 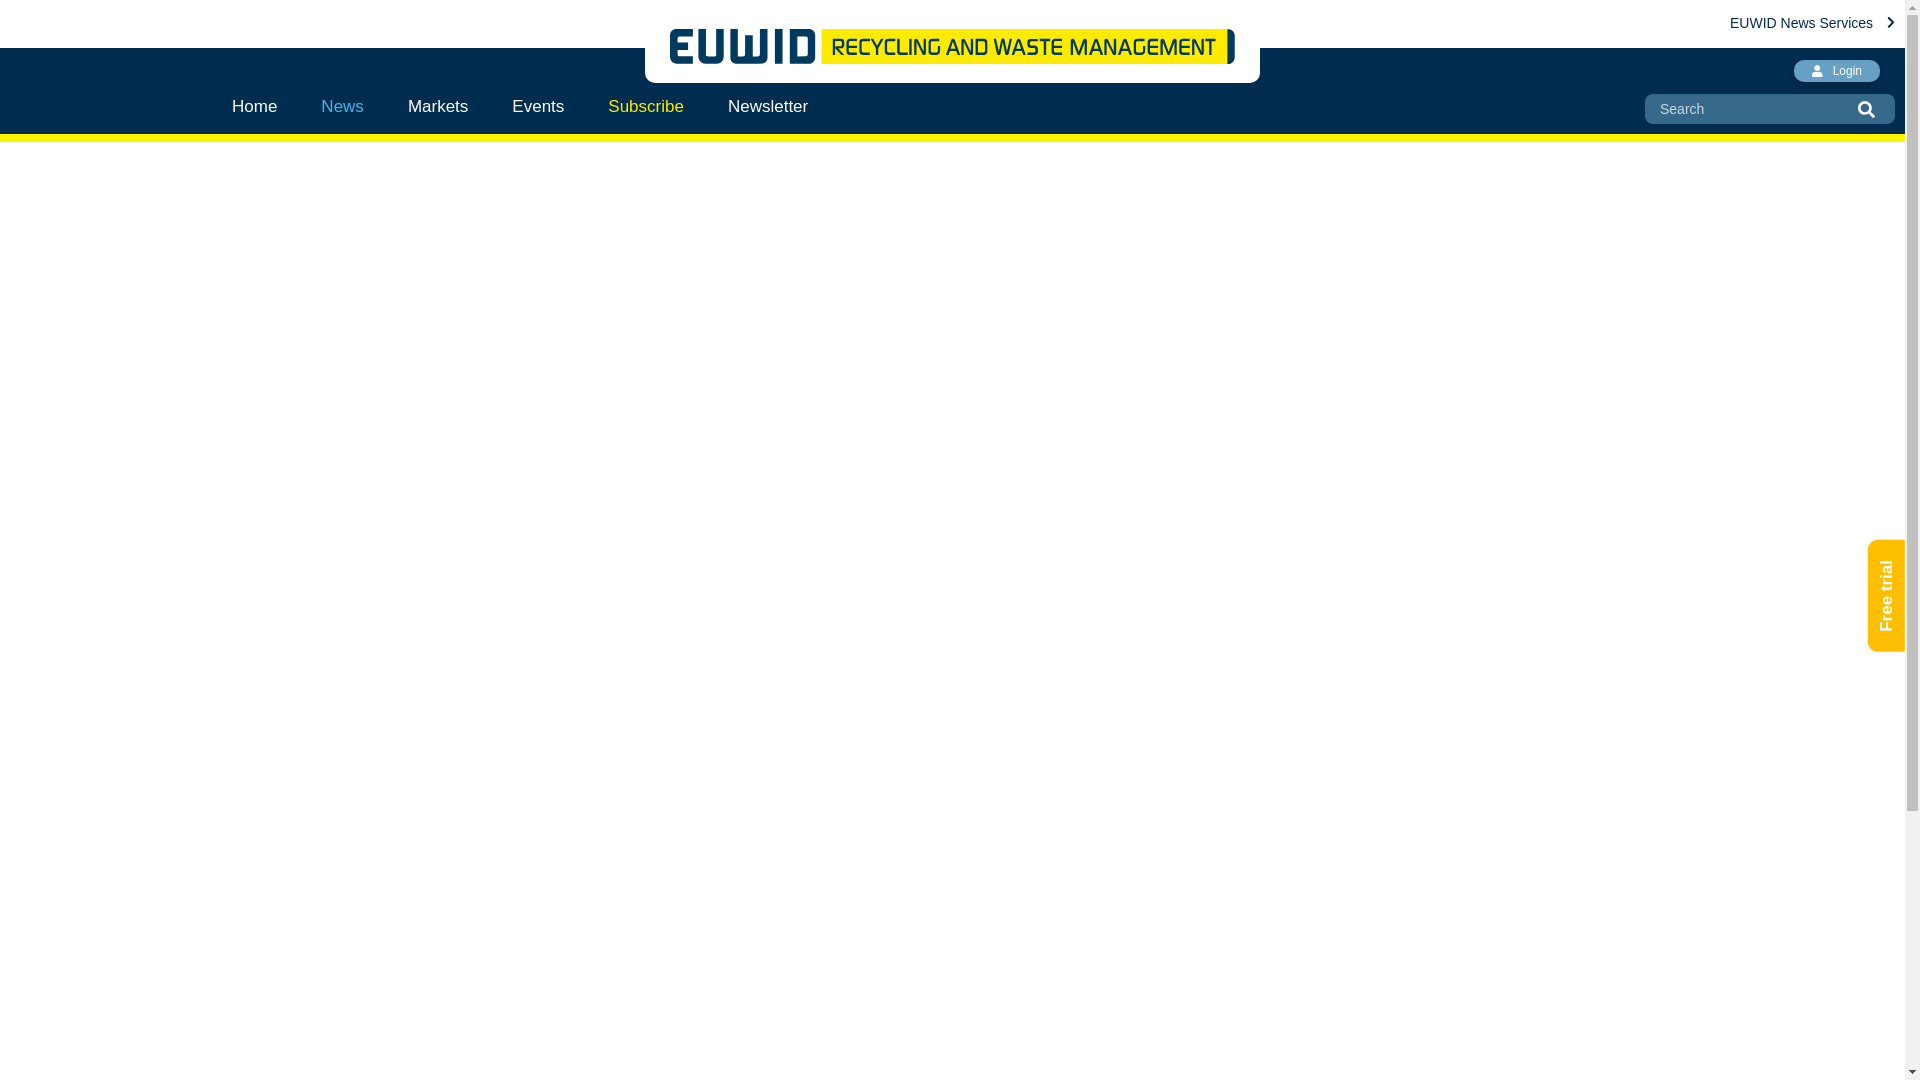 What do you see at coordinates (768, 106) in the screenshot?
I see `Newsletter` at bounding box center [768, 106].